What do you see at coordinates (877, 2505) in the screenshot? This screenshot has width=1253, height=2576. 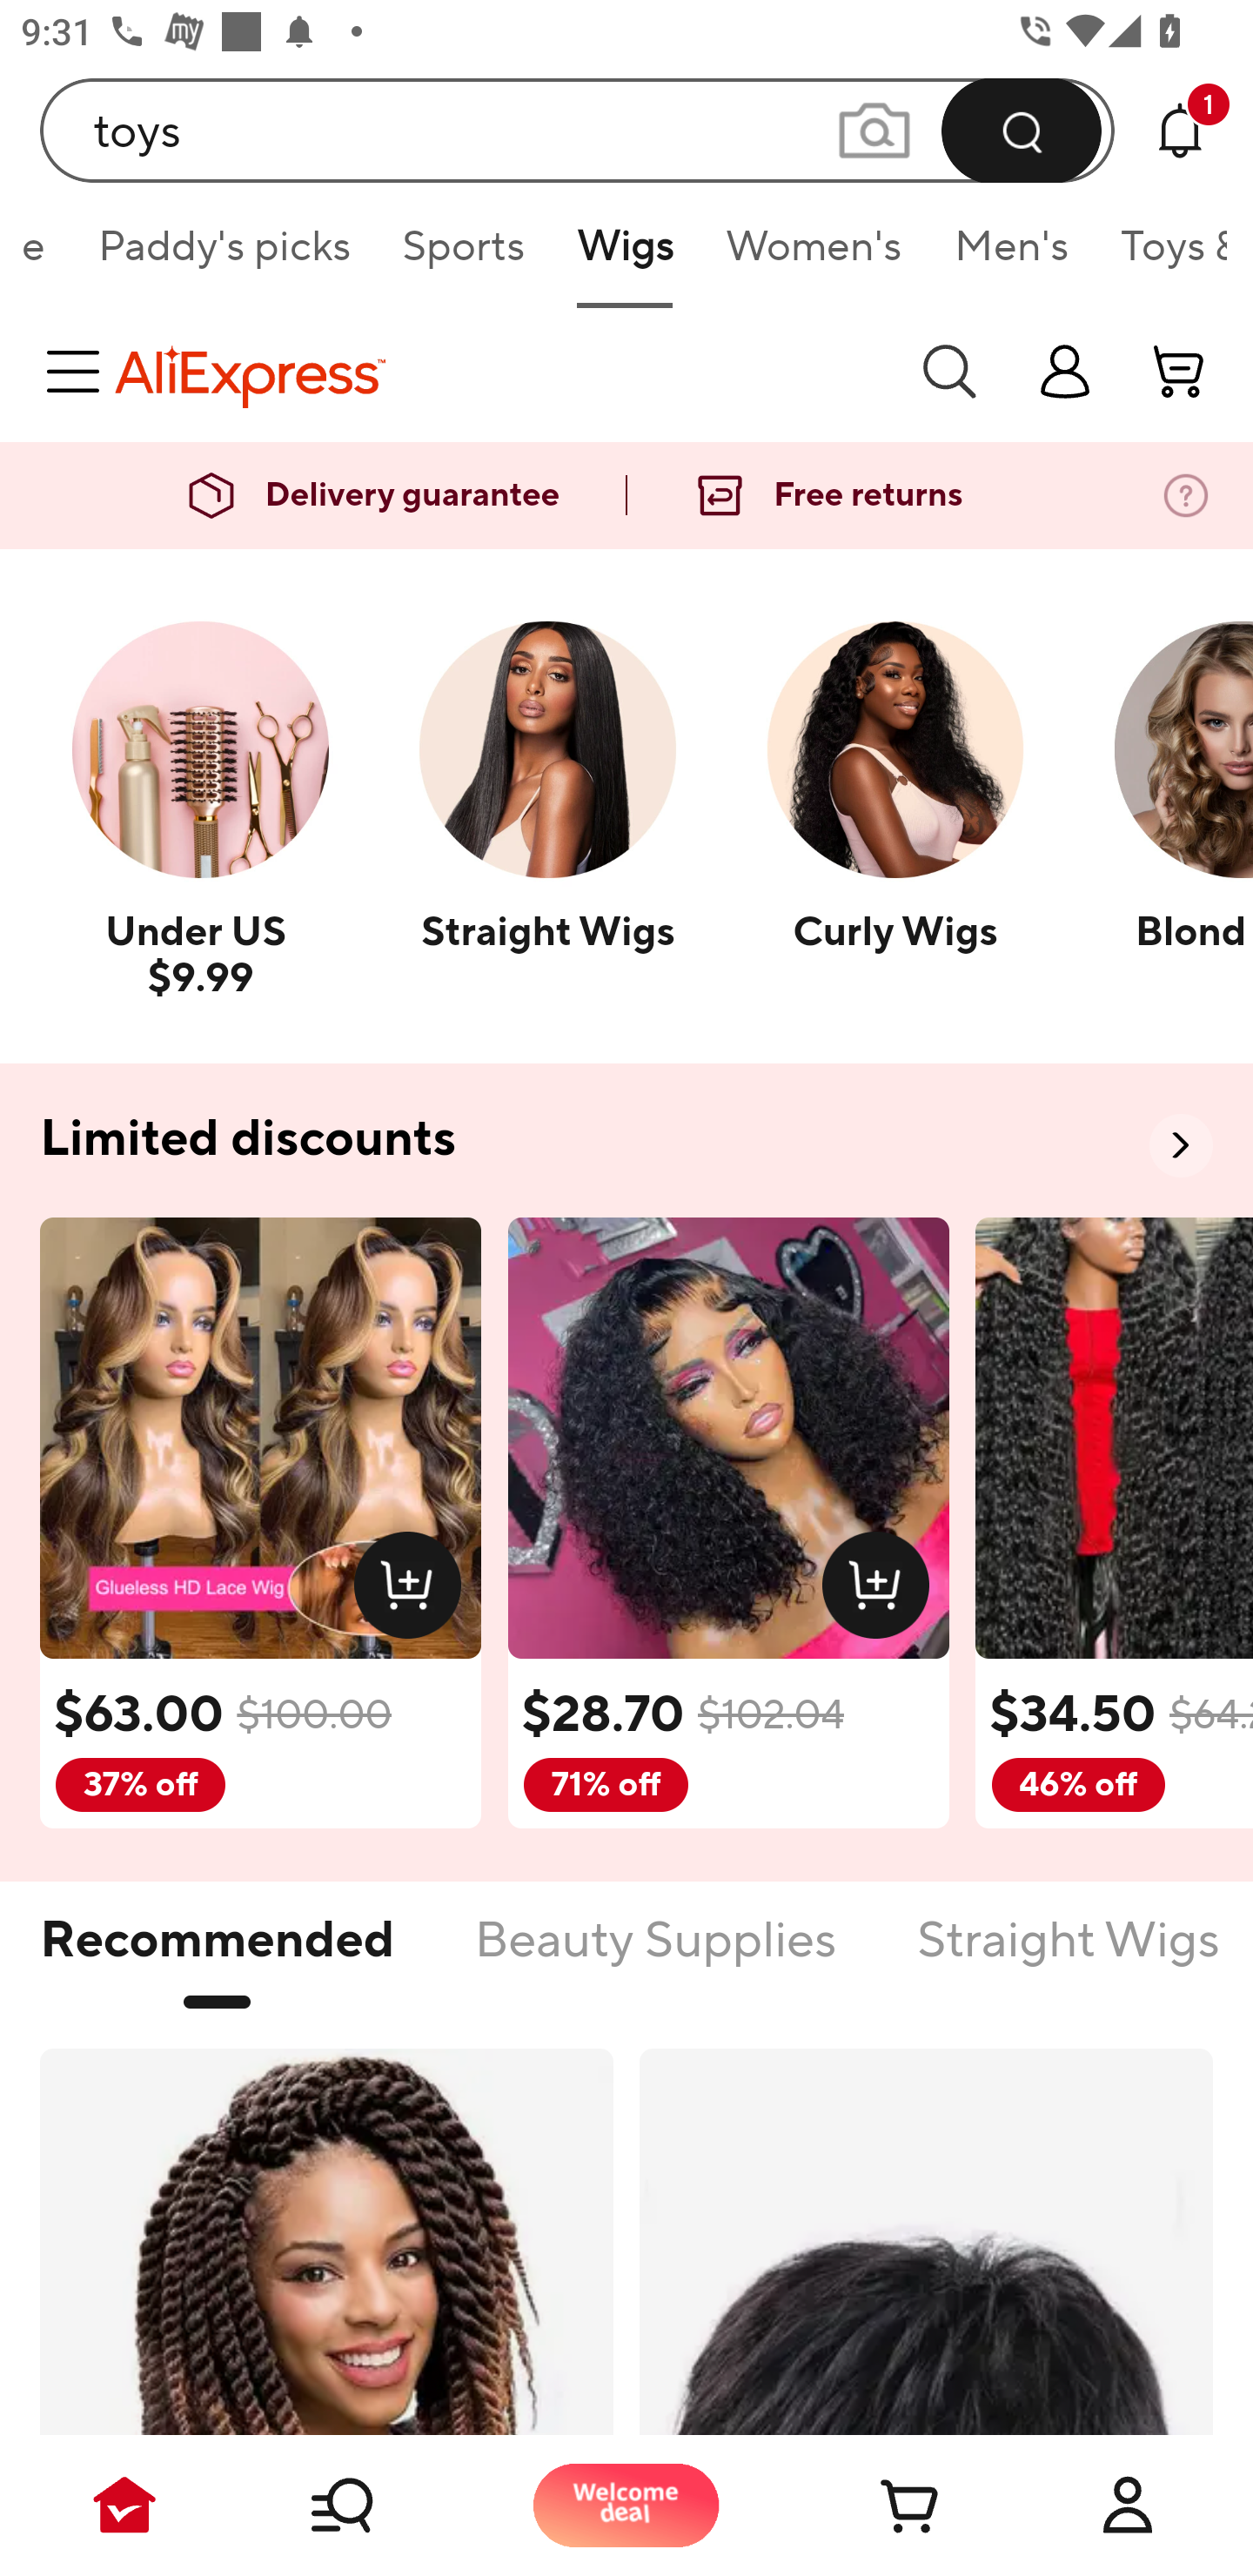 I see `Cart` at bounding box center [877, 2505].